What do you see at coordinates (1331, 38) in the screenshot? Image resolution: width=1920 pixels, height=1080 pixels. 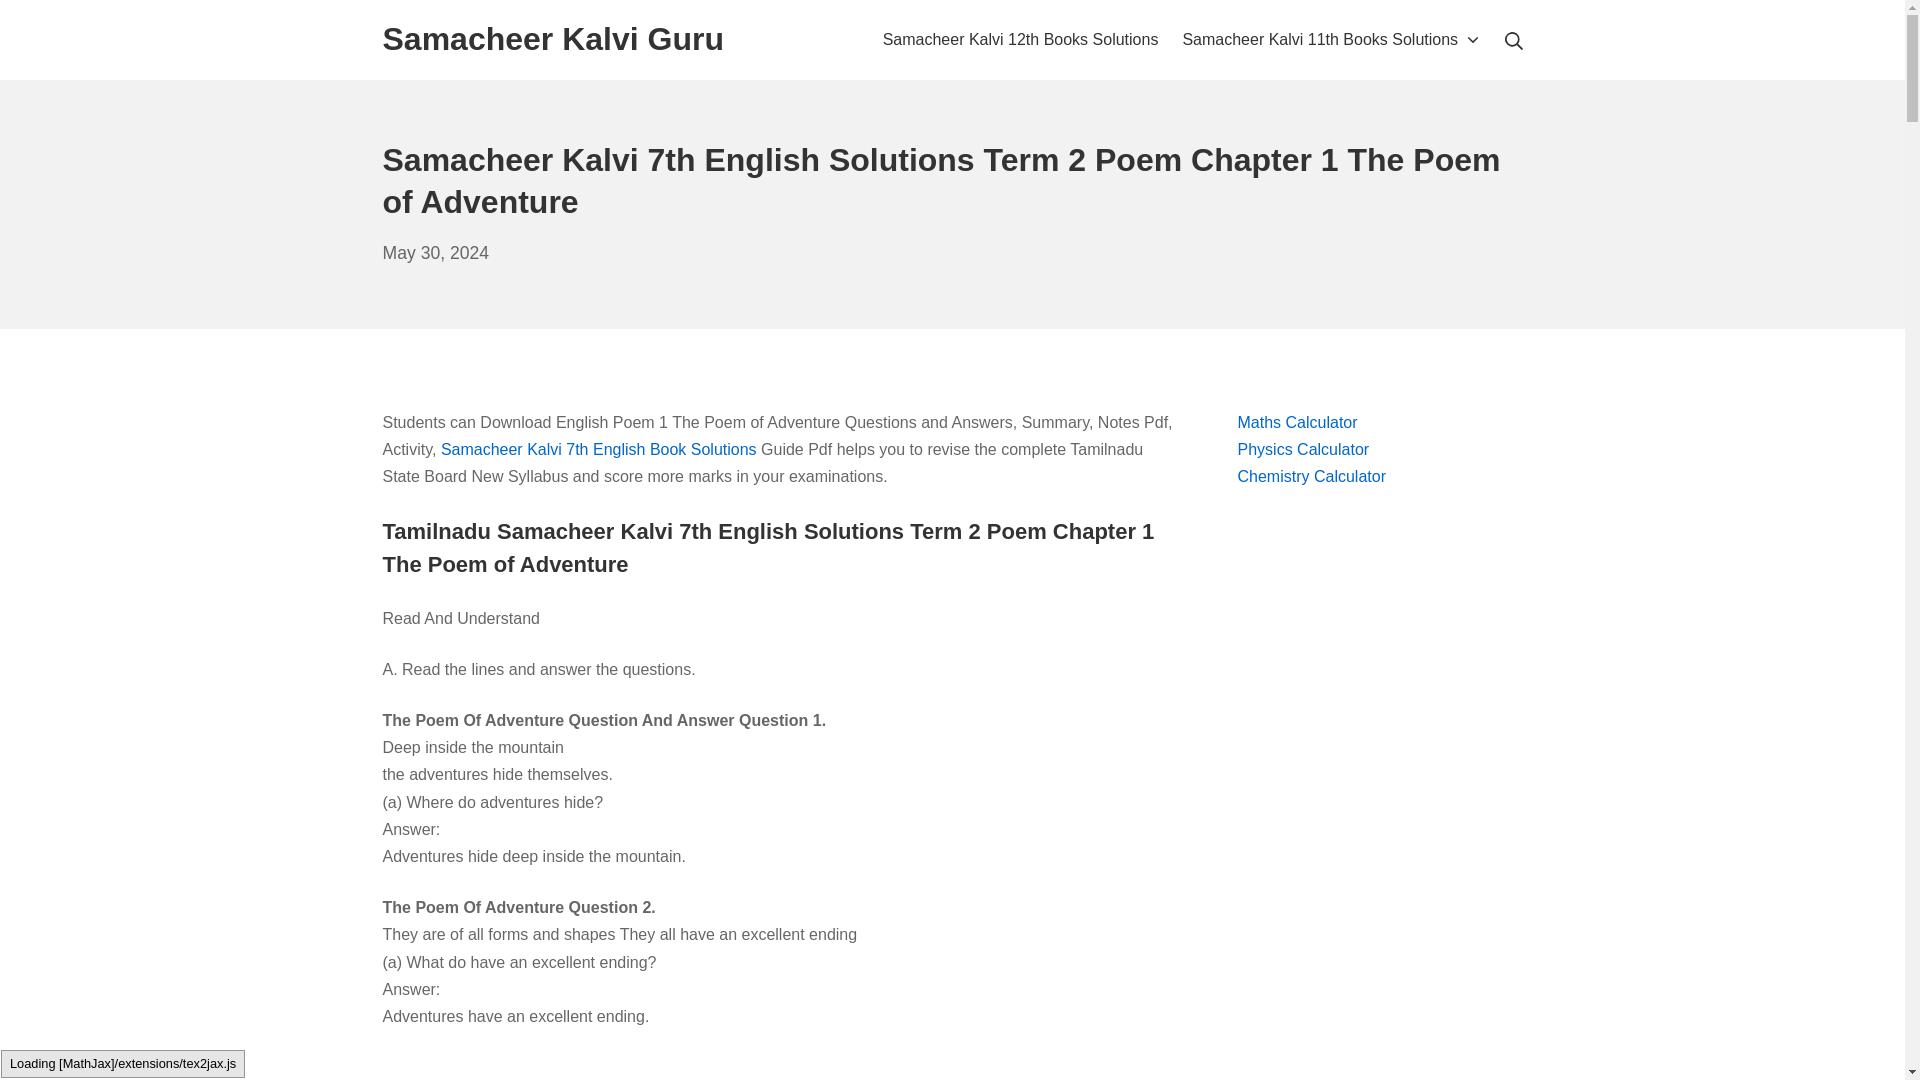 I see `Samacheer Kalvi 7th English Book Solutions` at bounding box center [1331, 38].